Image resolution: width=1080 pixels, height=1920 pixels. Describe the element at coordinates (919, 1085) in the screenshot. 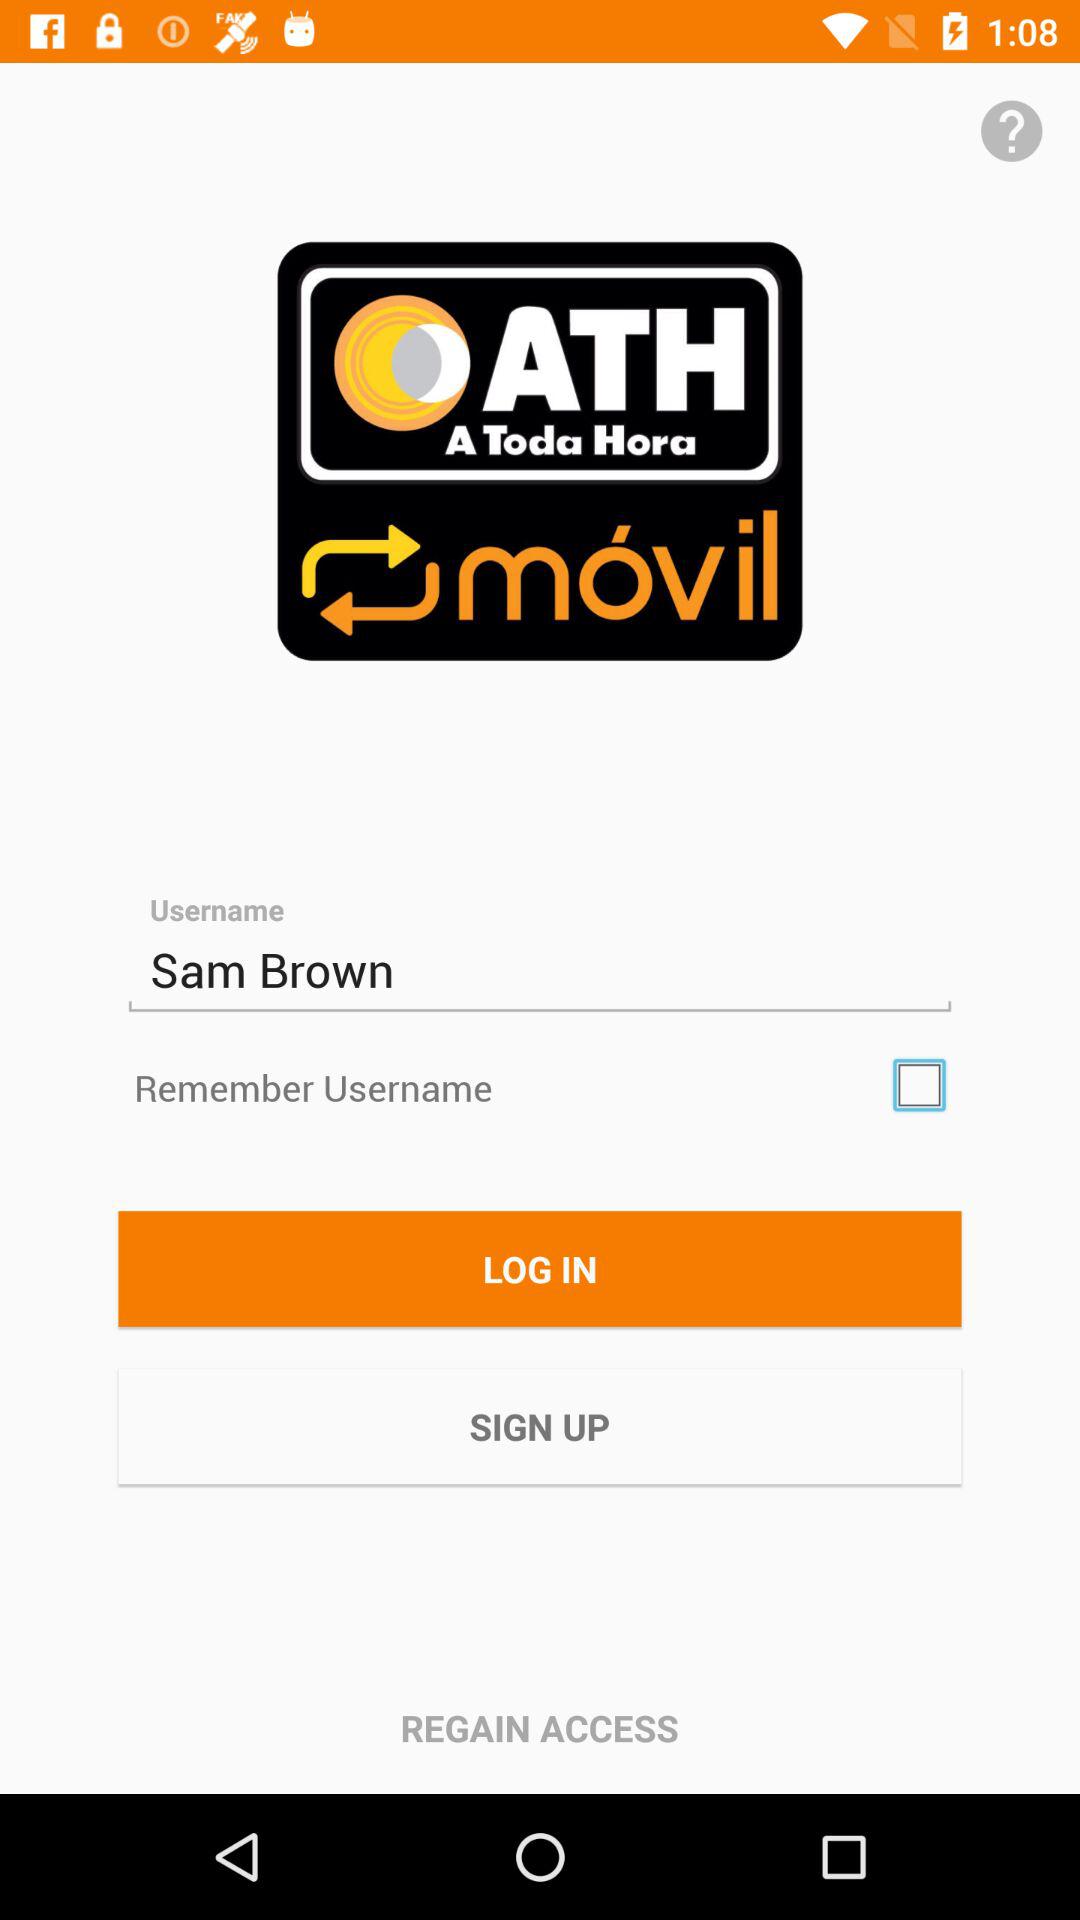

I see `select the icon above log in icon` at that location.